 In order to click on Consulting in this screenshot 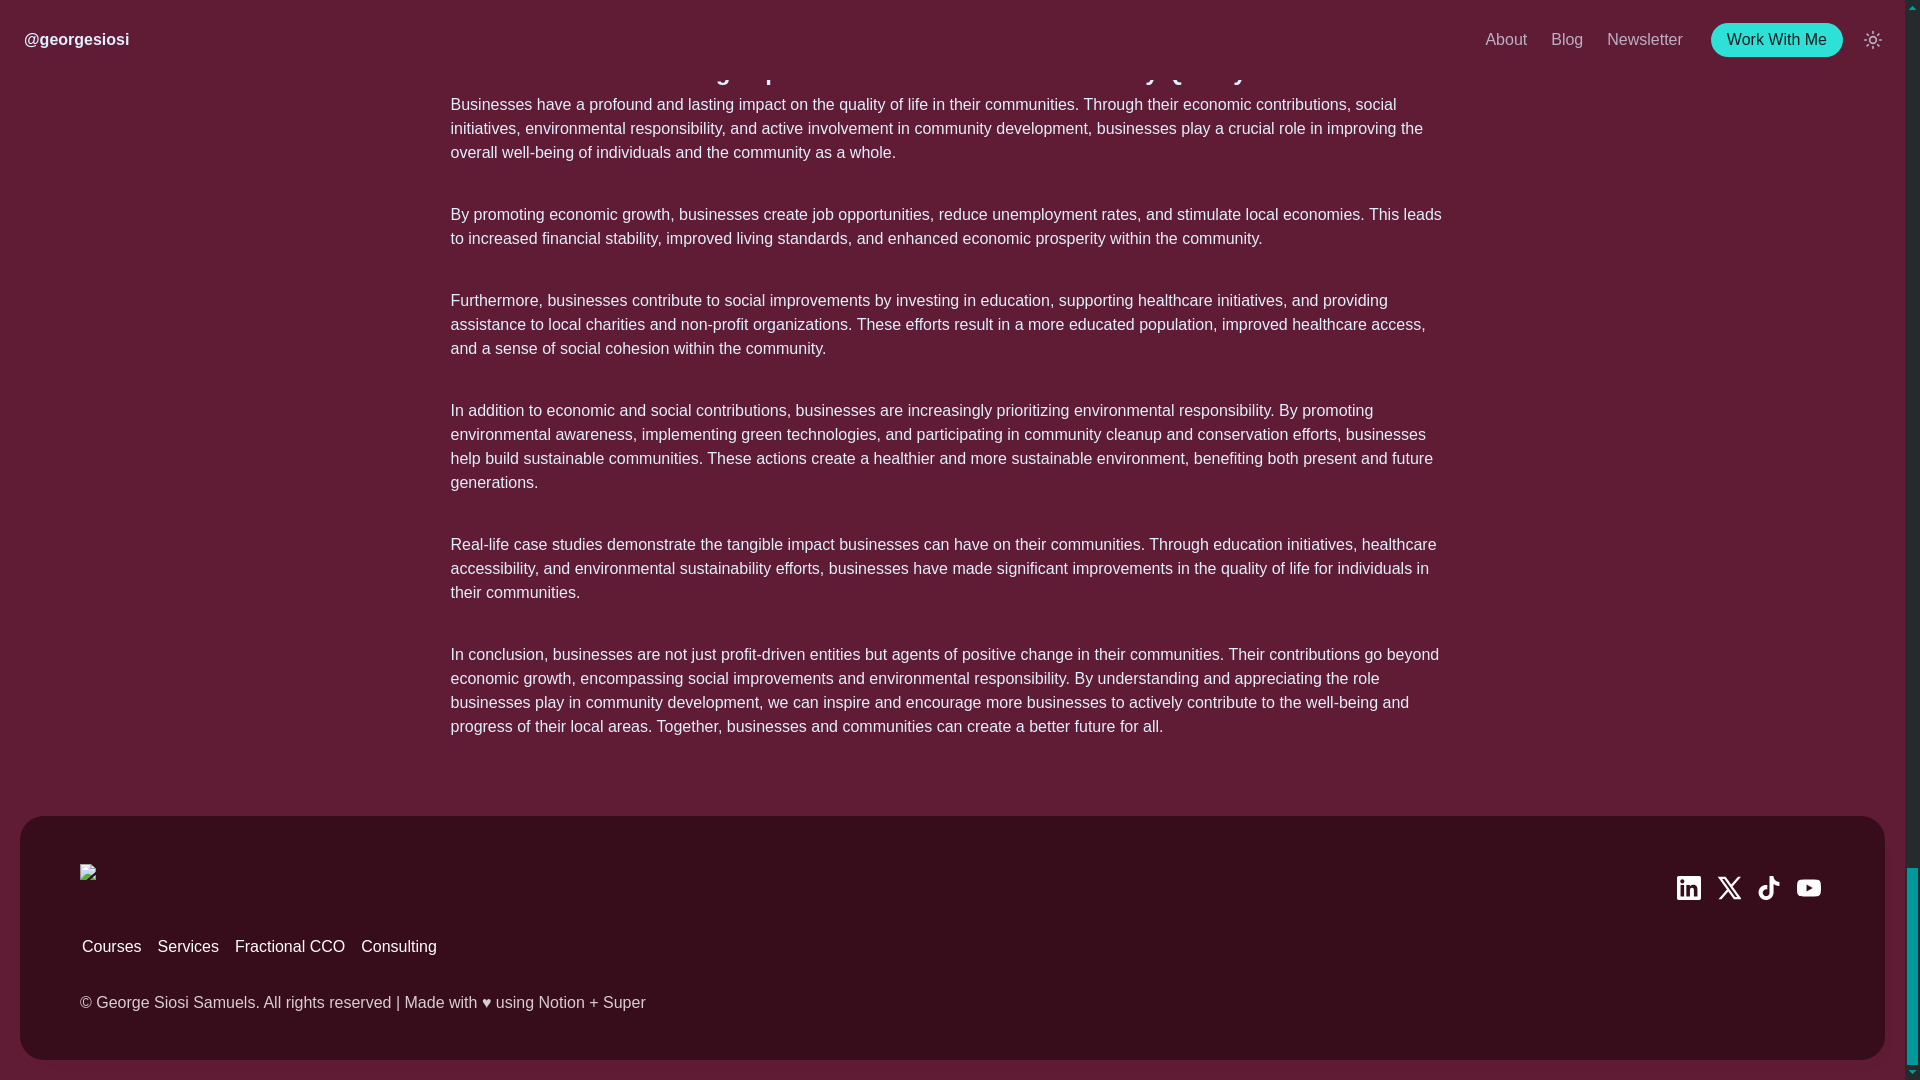, I will do `click(399, 946)`.